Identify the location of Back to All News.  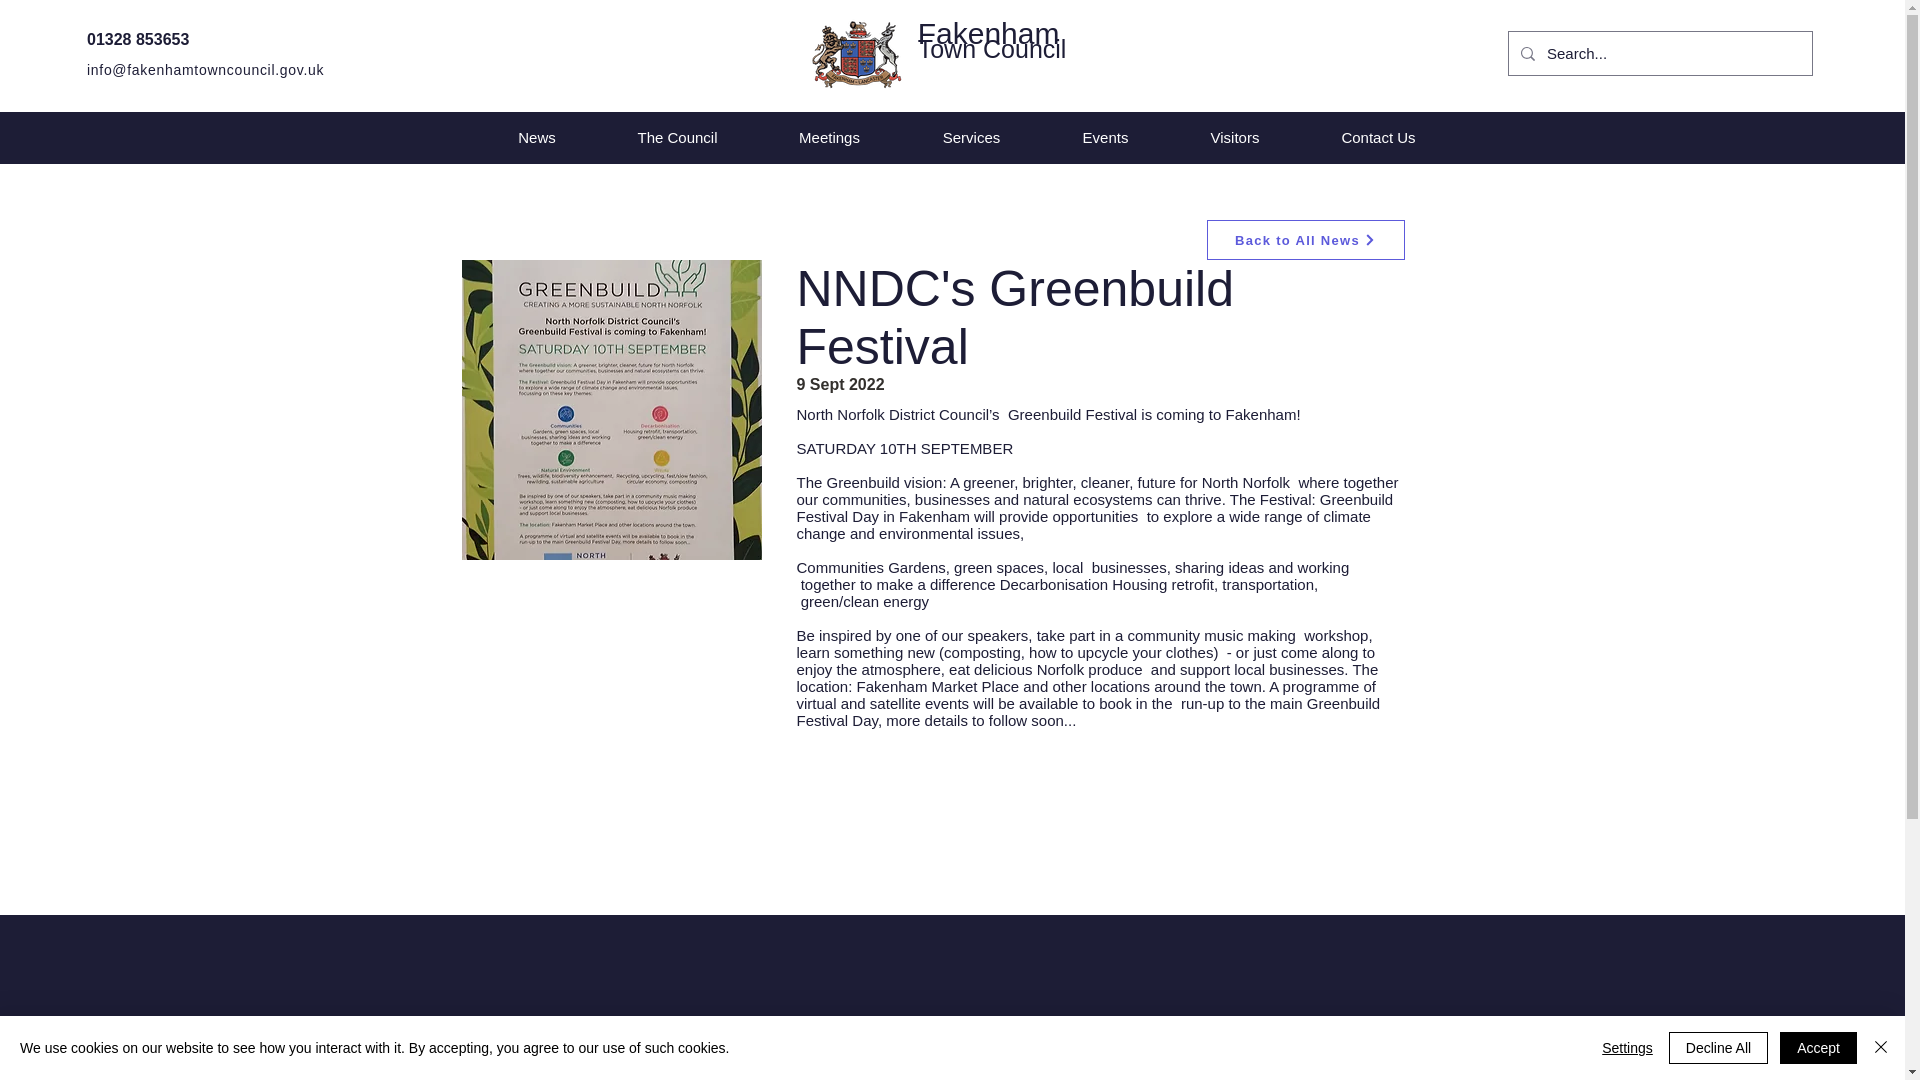
(1304, 240).